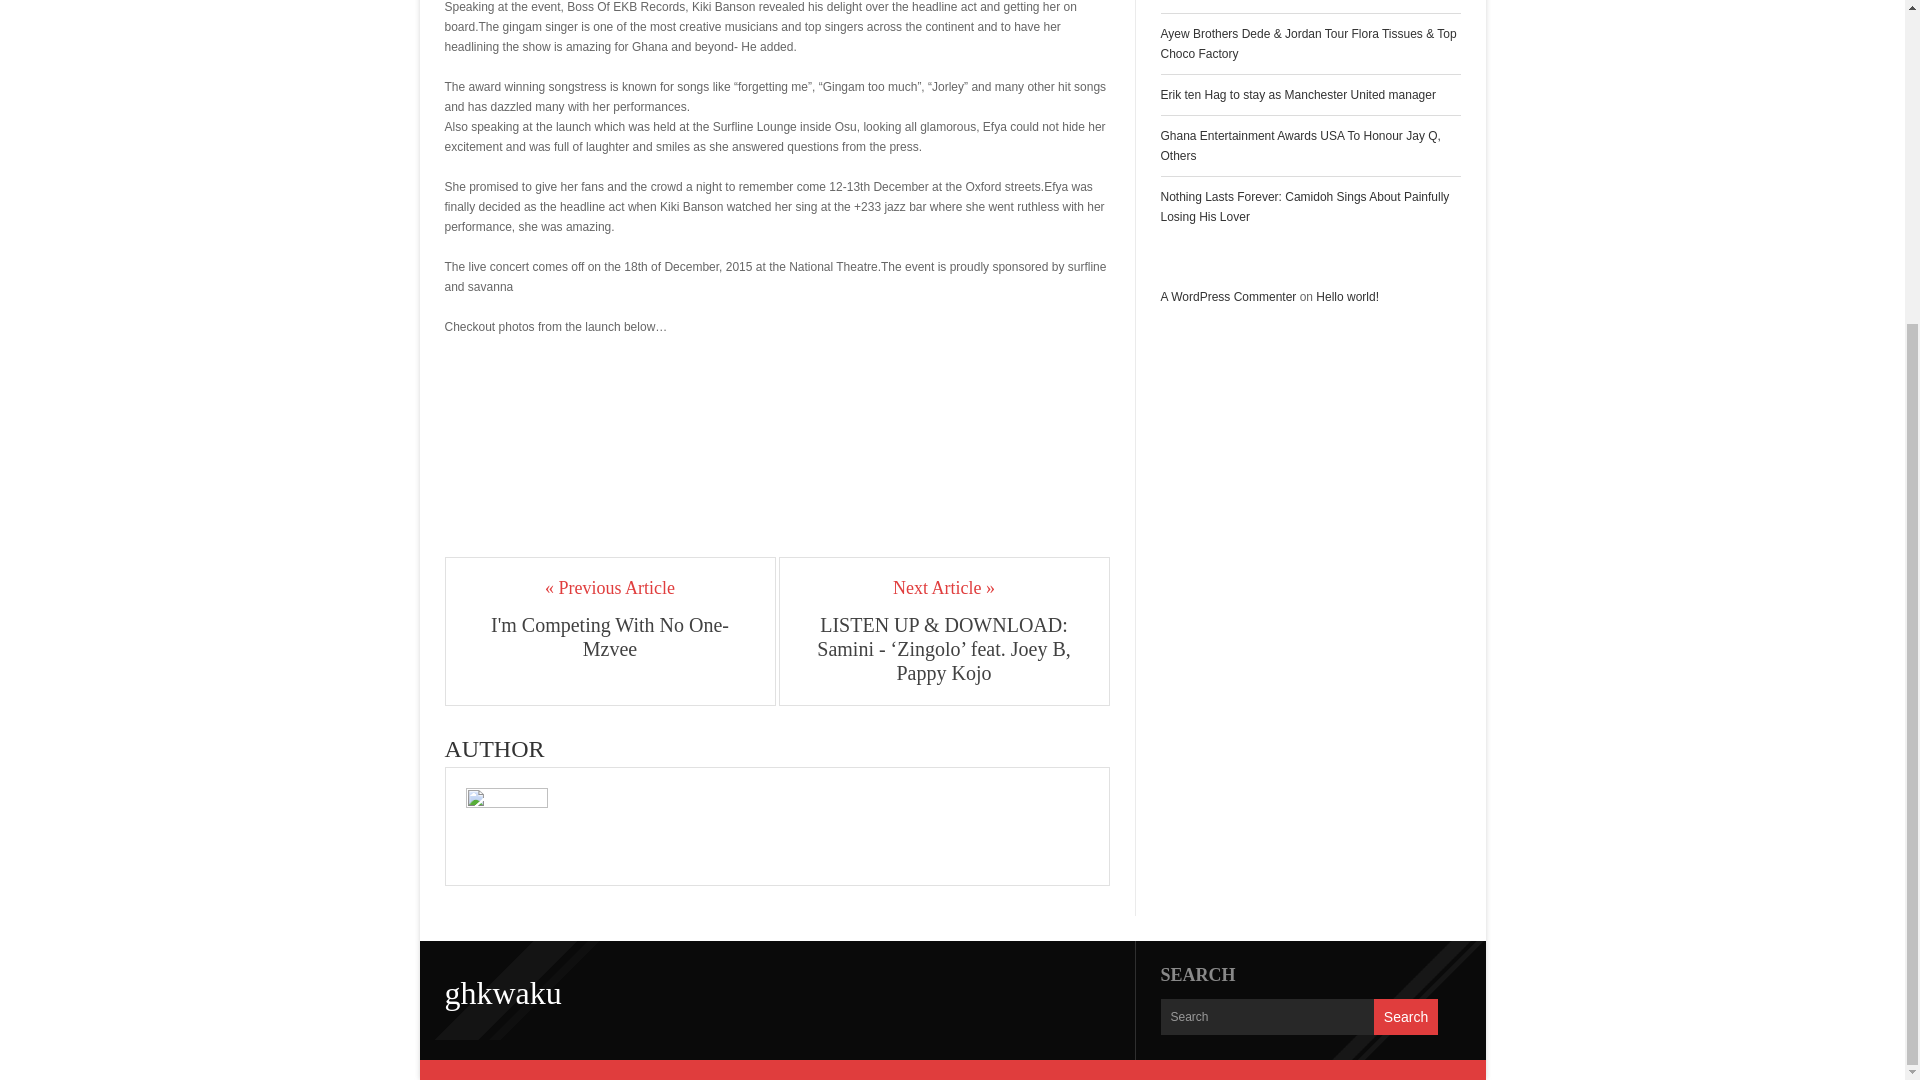  I want to click on Erik ten Hag to stay as Manchester United manager, so click(1296, 94).